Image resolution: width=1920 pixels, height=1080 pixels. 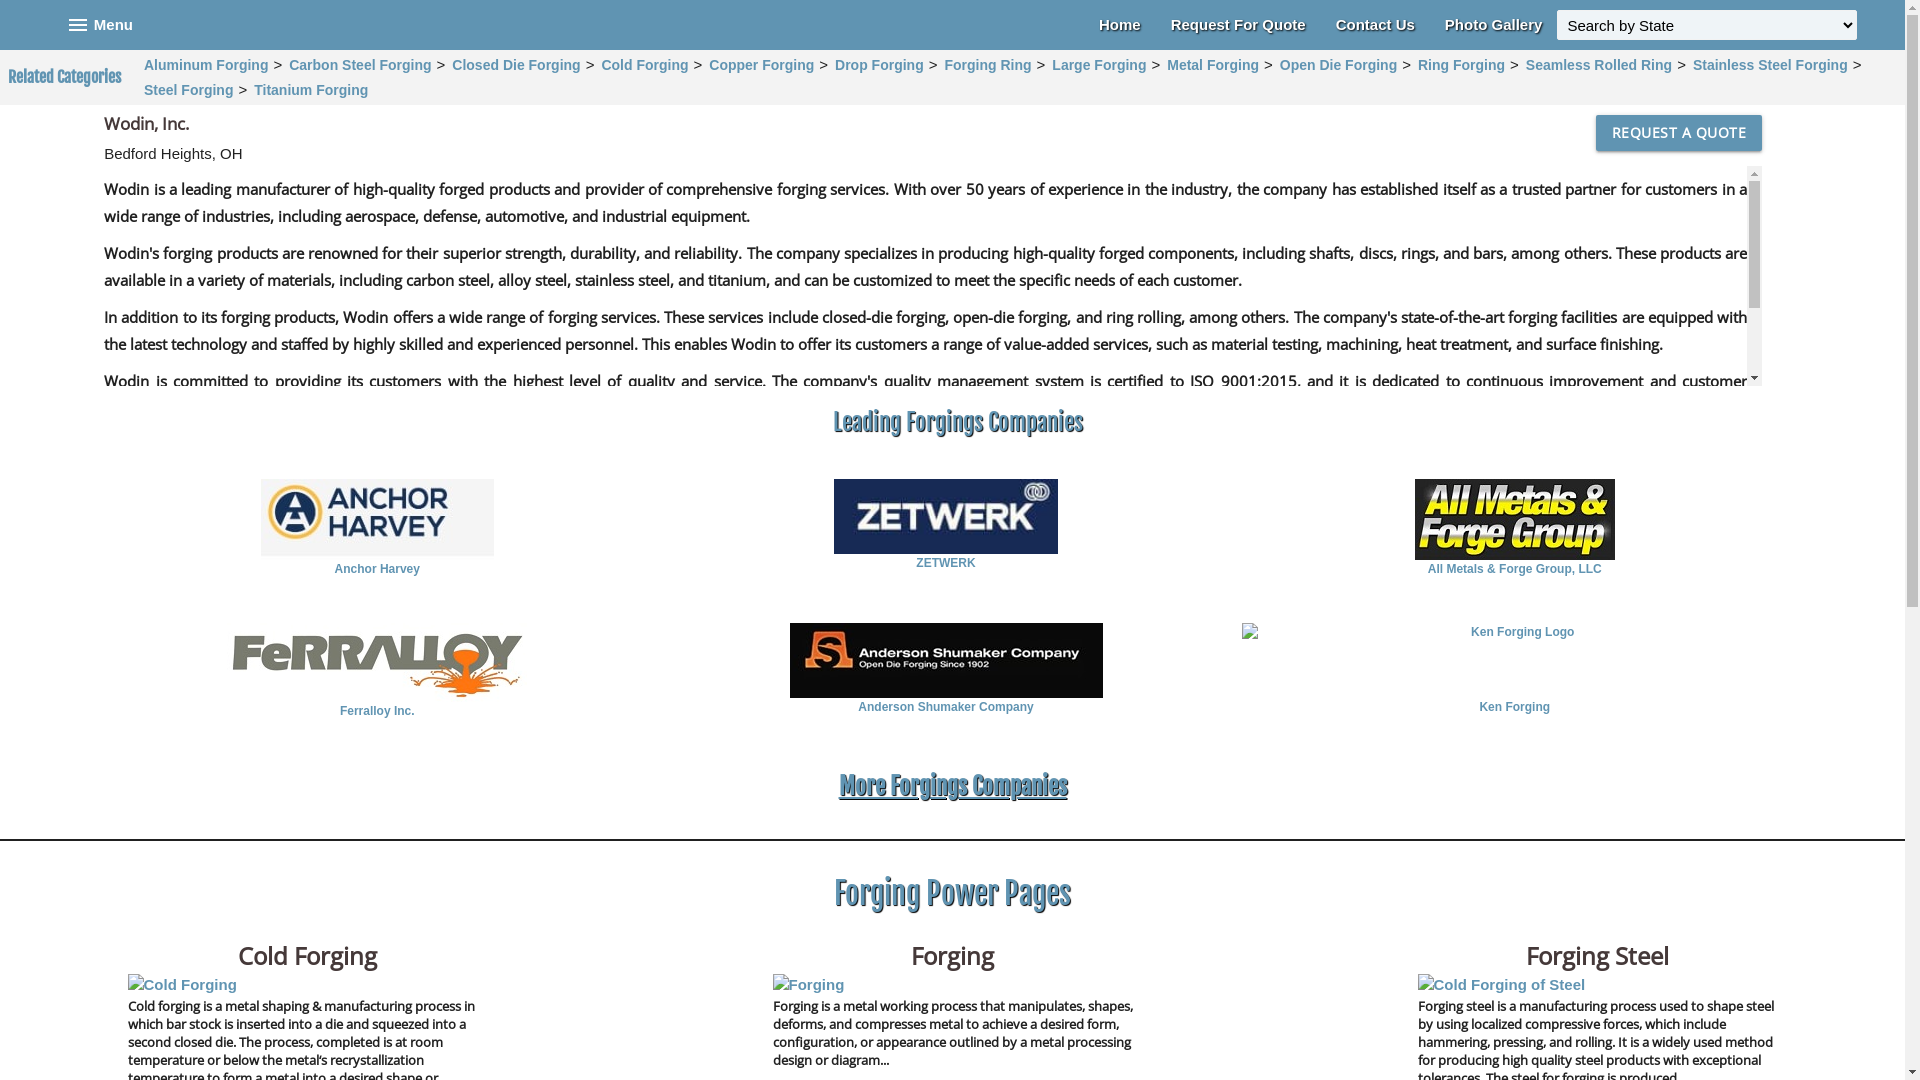 I want to click on All Metals & Forge Group, LLC Logo, so click(x=1515, y=520).